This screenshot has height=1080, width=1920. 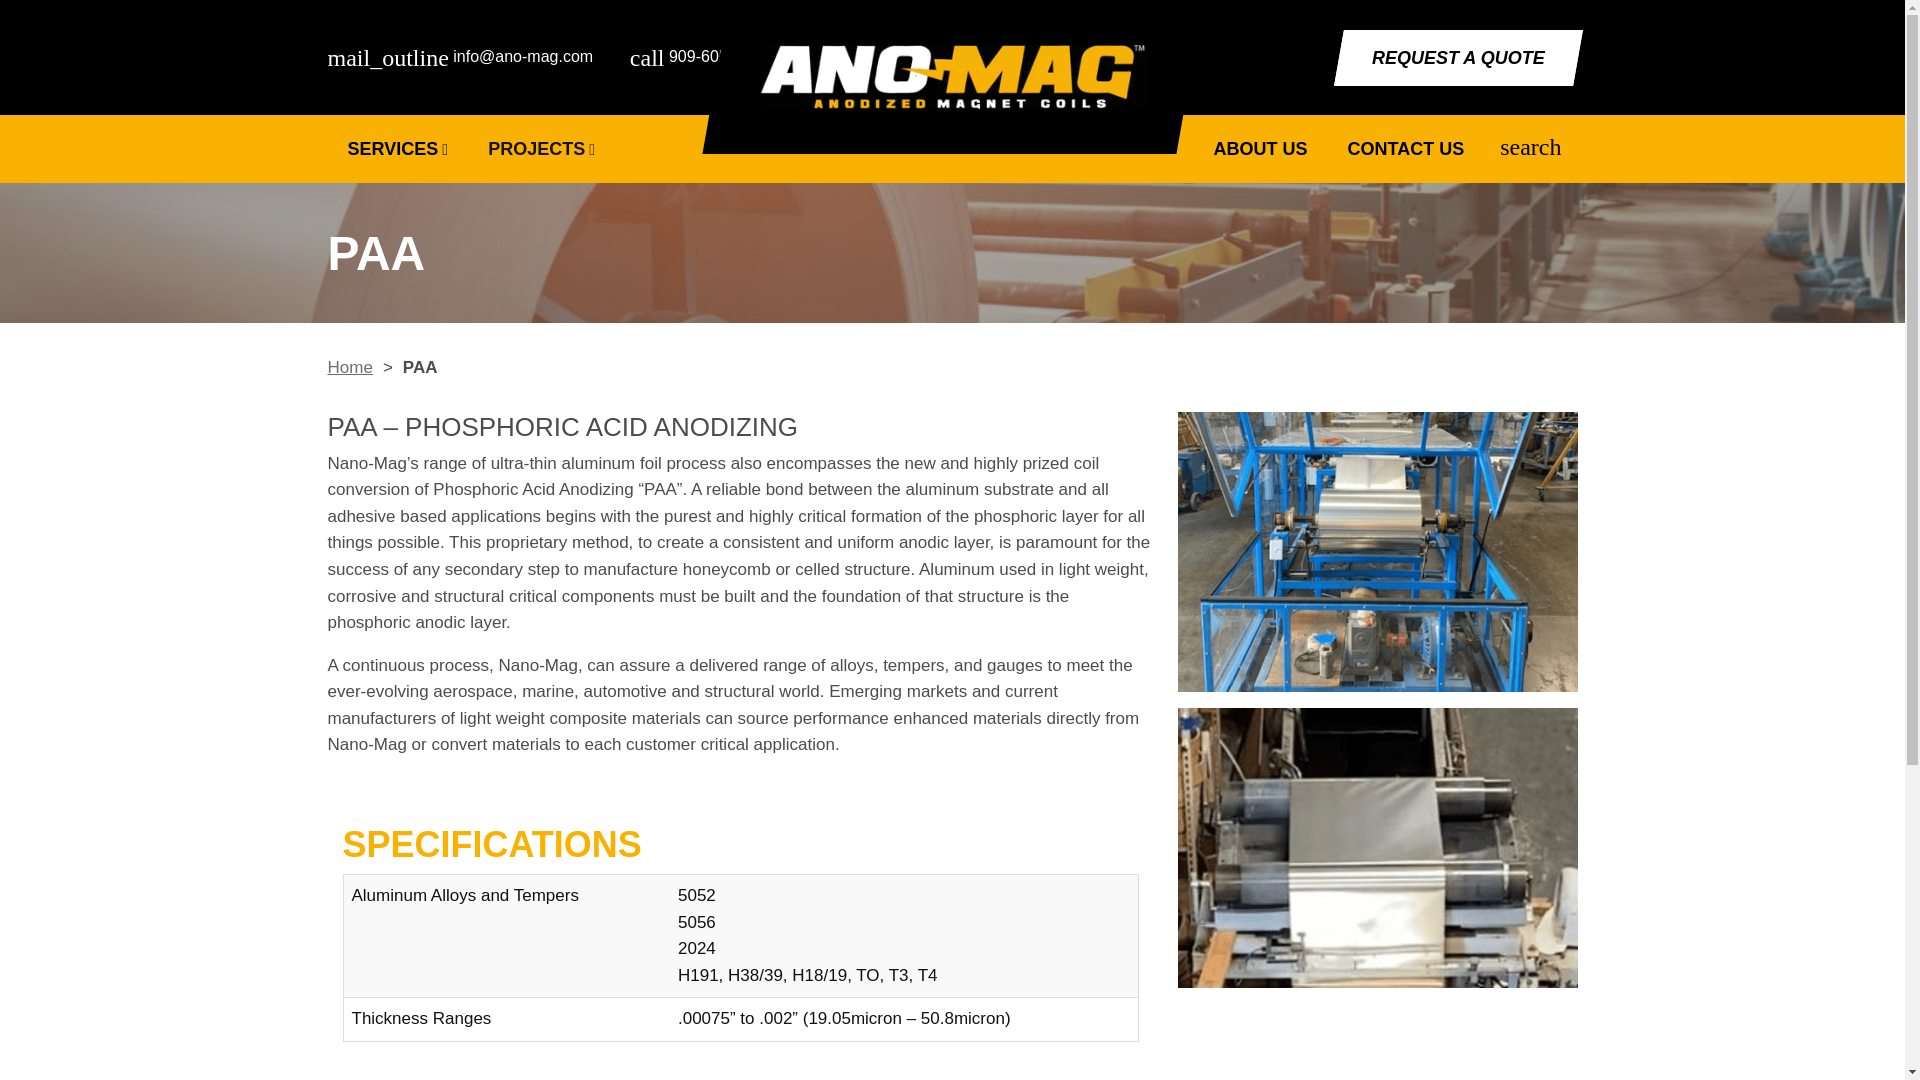 What do you see at coordinates (1530, 149) in the screenshot?
I see `search` at bounding box center [1530, 149].